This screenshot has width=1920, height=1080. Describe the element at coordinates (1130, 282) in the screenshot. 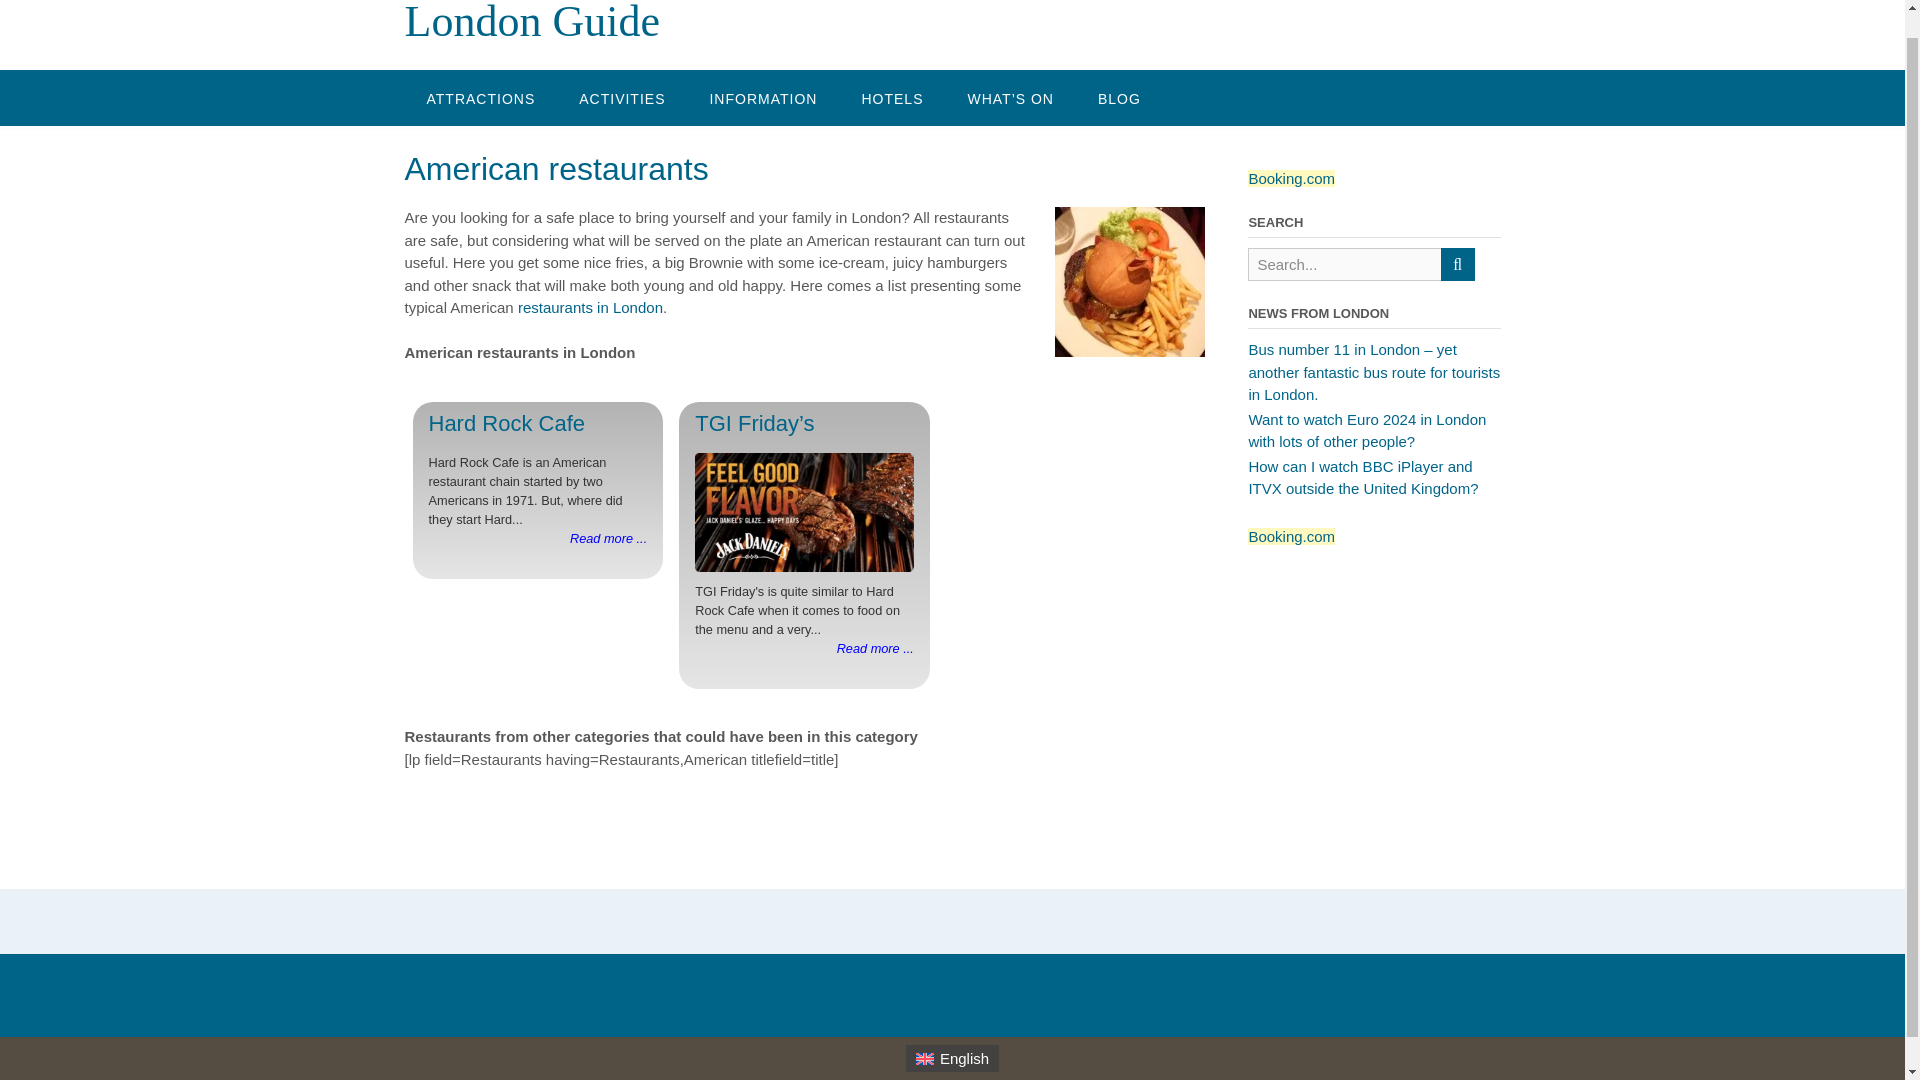

I see `American Restaurants` at that location.